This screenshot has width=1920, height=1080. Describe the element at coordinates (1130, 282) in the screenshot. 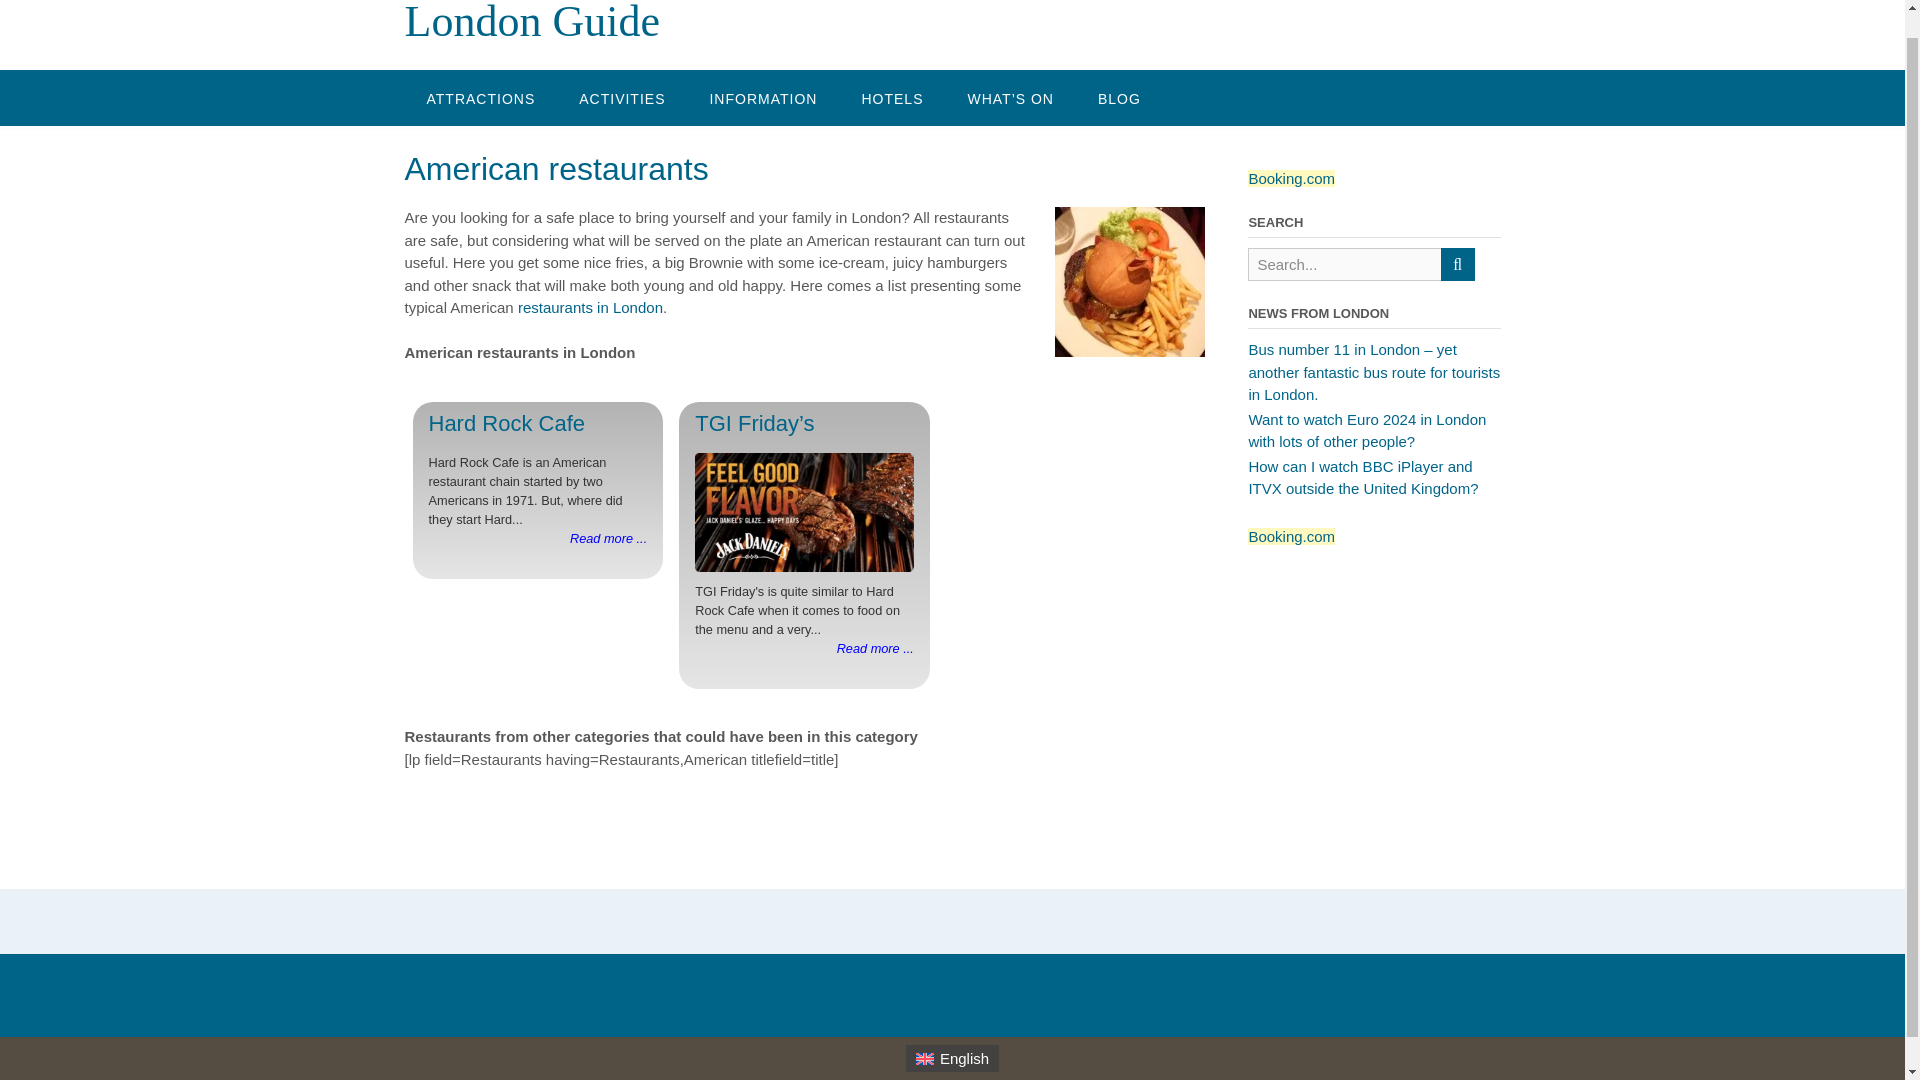

I see `American Restaurants` at that location.